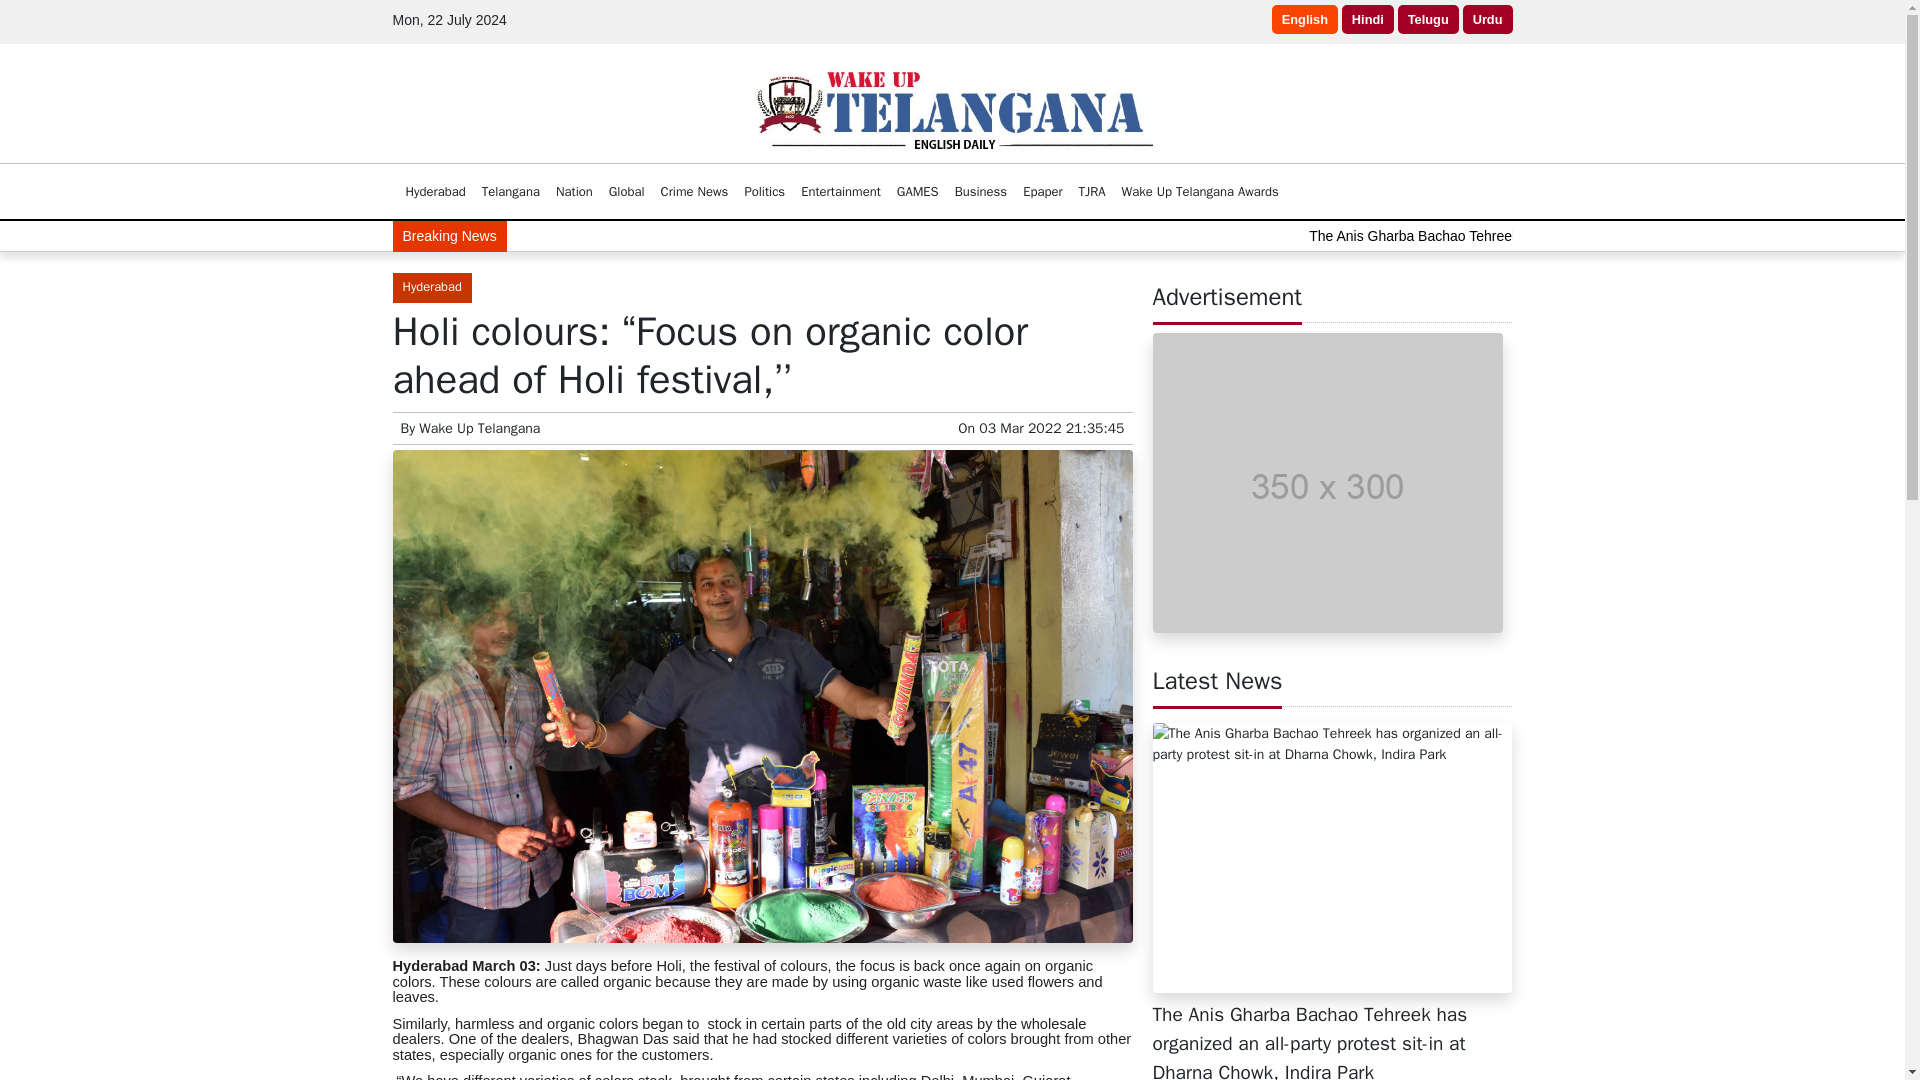 This screenshot has width=1920, height=1080. What do you see at coordinates (510, 191) in the screenshot?
I see `Telangana` at bounding box center [510, 191].